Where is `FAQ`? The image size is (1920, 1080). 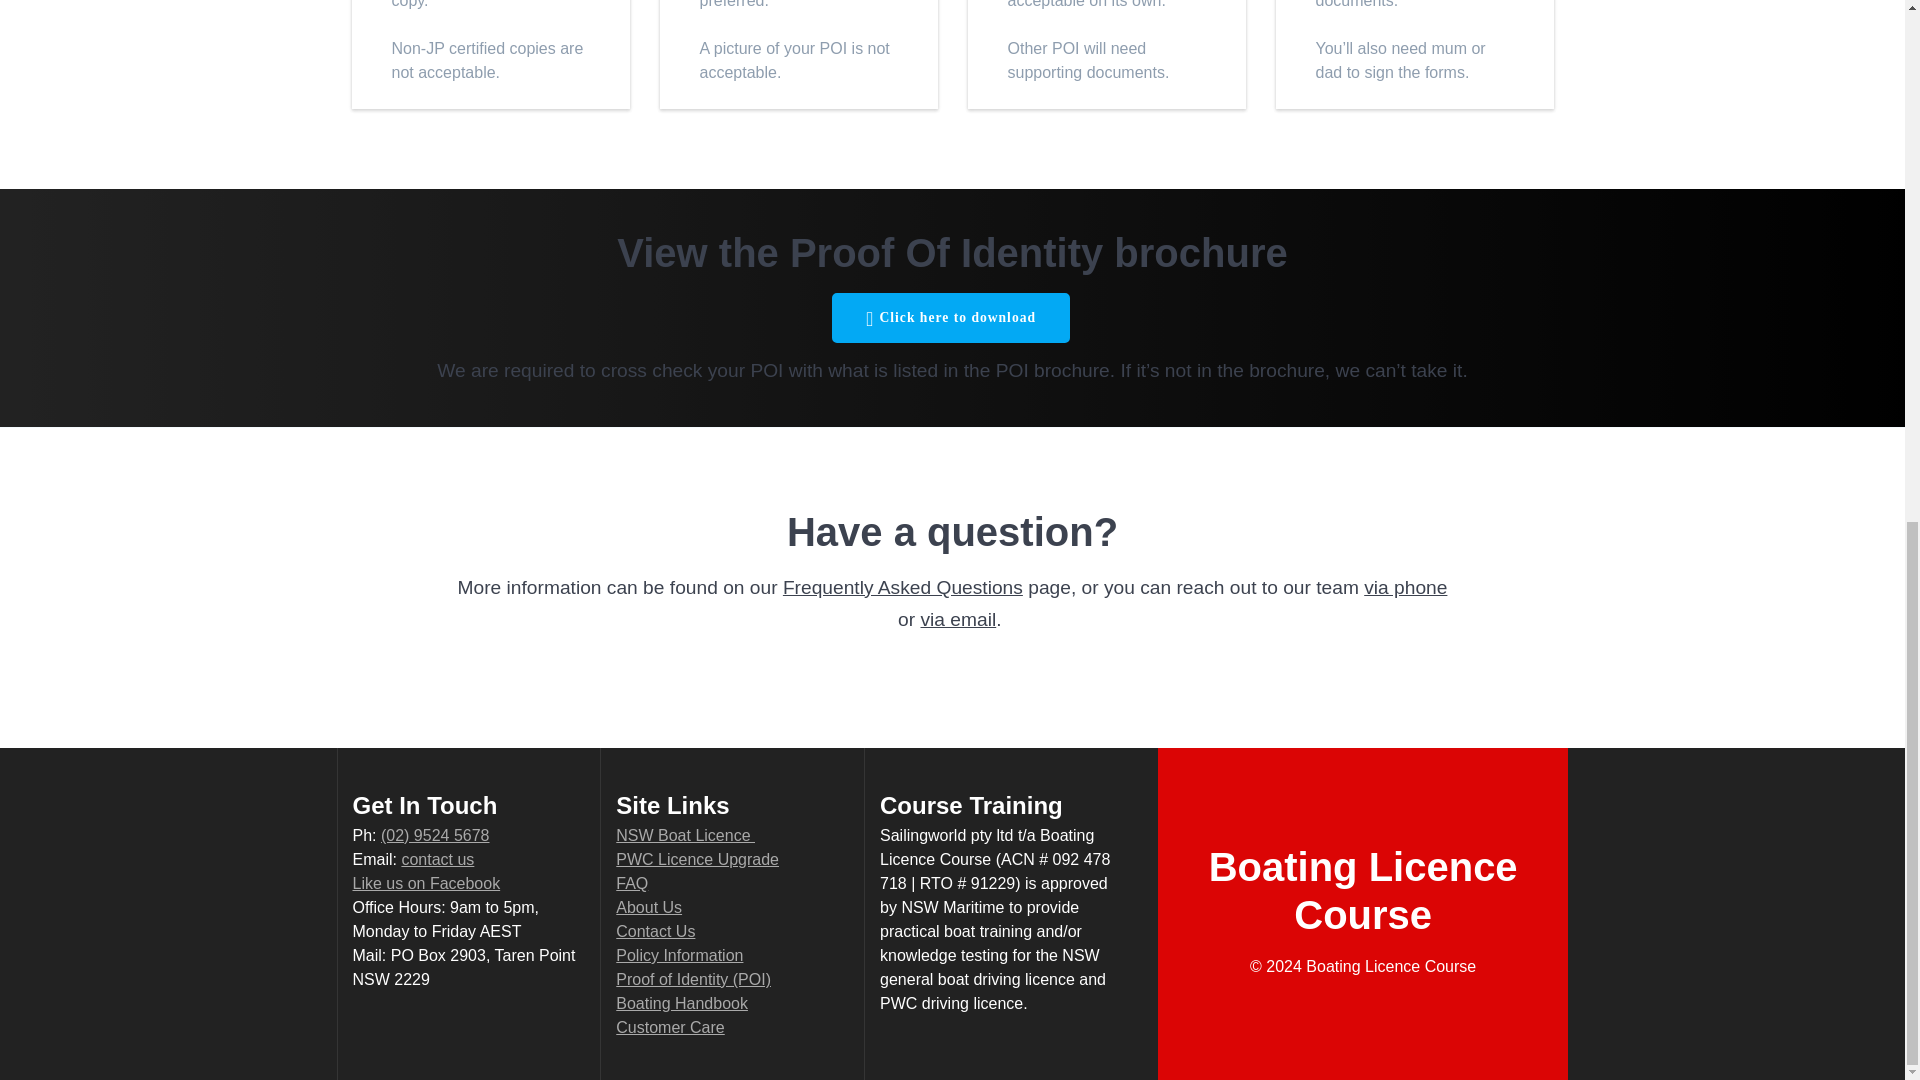 FAQ is located at coordinates (632, 883).